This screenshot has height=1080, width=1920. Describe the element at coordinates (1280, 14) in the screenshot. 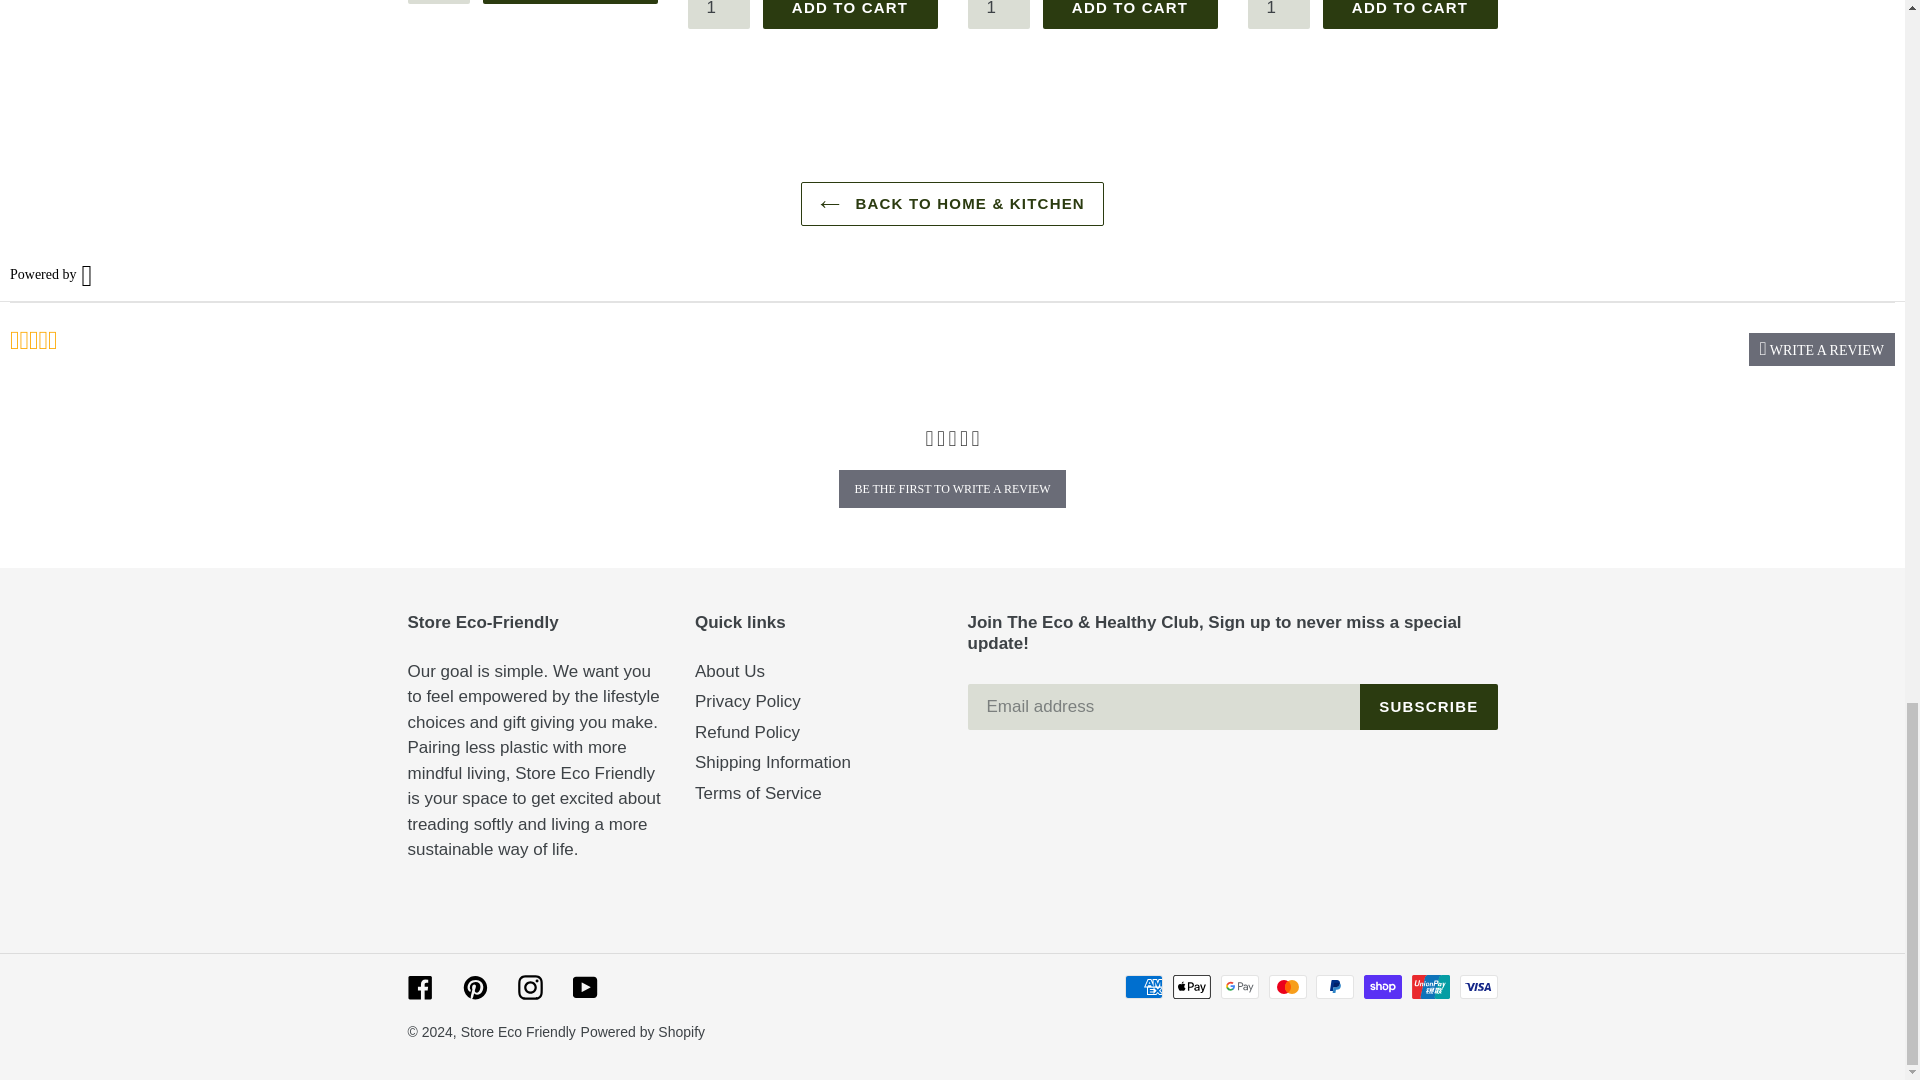

I see `1` at that location.